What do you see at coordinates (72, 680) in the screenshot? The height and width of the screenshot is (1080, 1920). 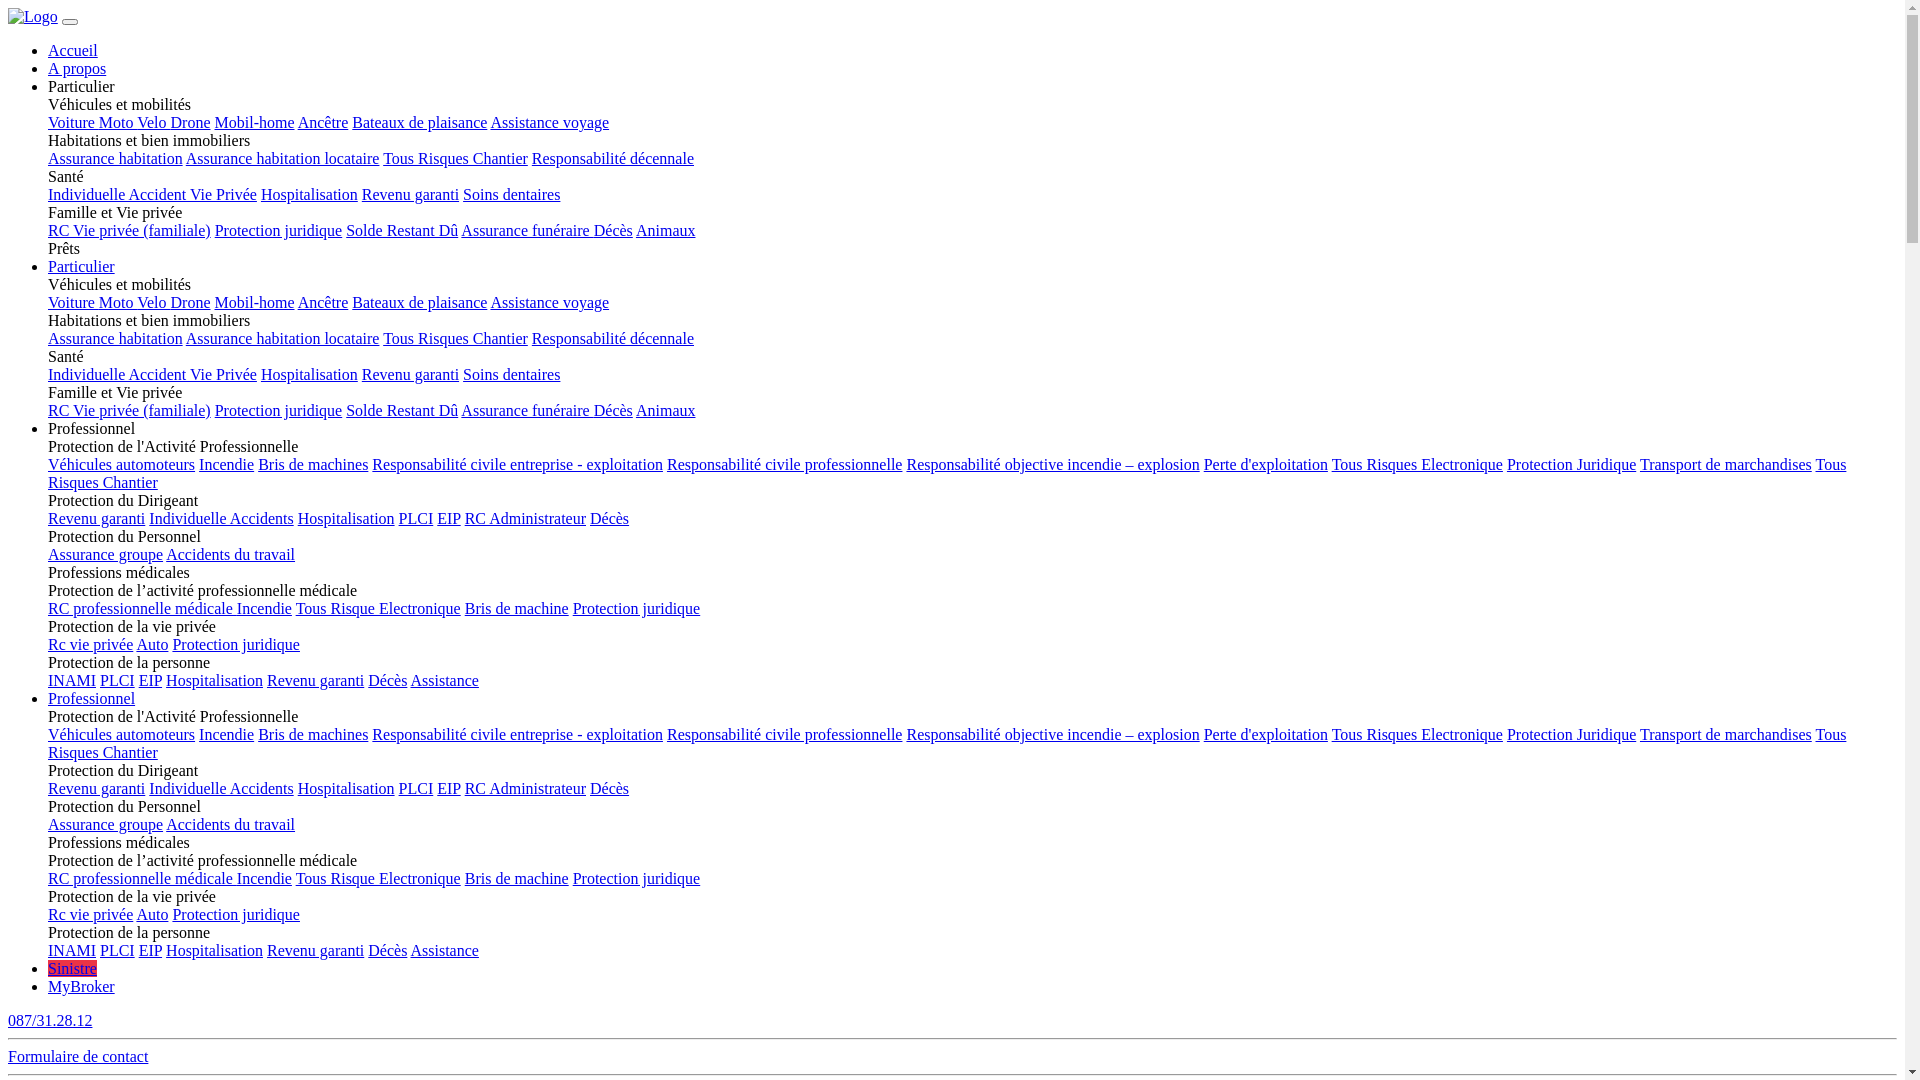 I see `INAMI` at bounding box center [72, 680].